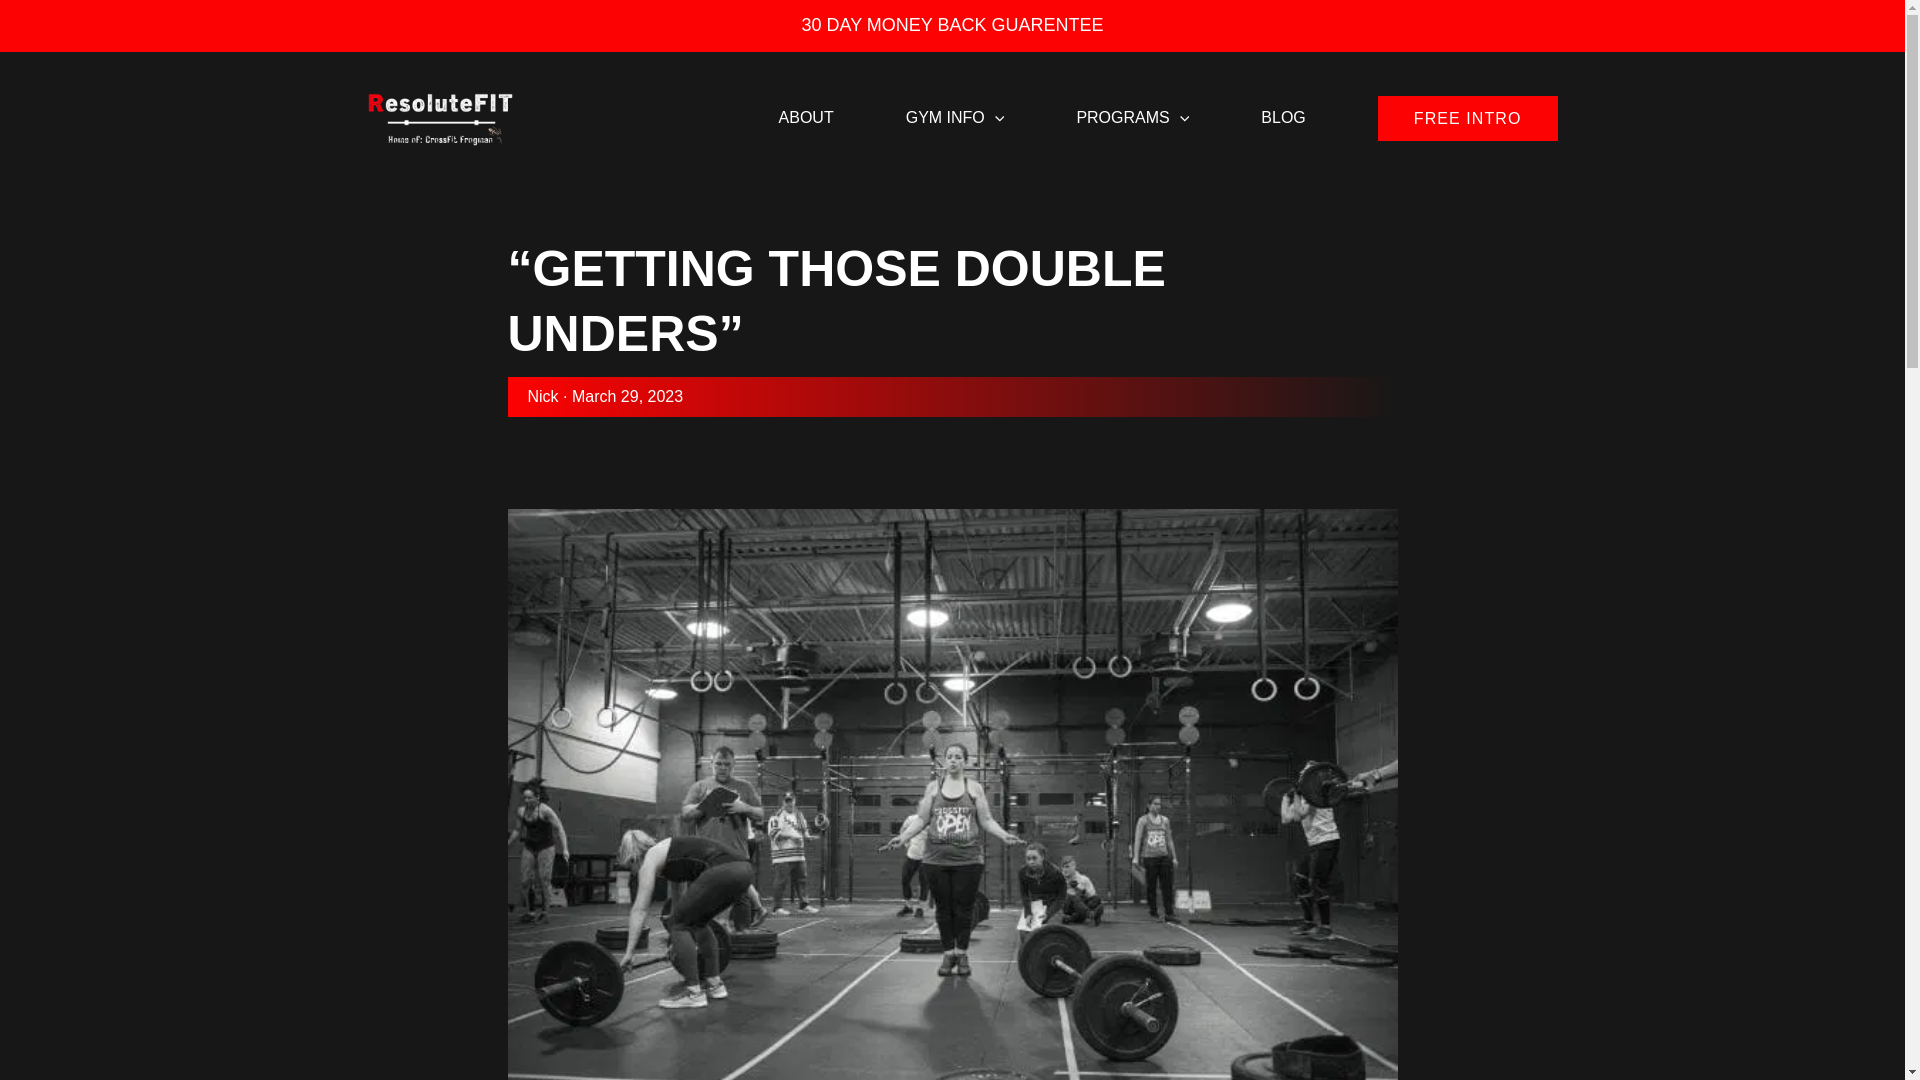 The image size is (1920, 1080). What do you see at coordinates (1282, 105) in the screenshot?
I see `BLOG` at bounding box center [1282, 105].